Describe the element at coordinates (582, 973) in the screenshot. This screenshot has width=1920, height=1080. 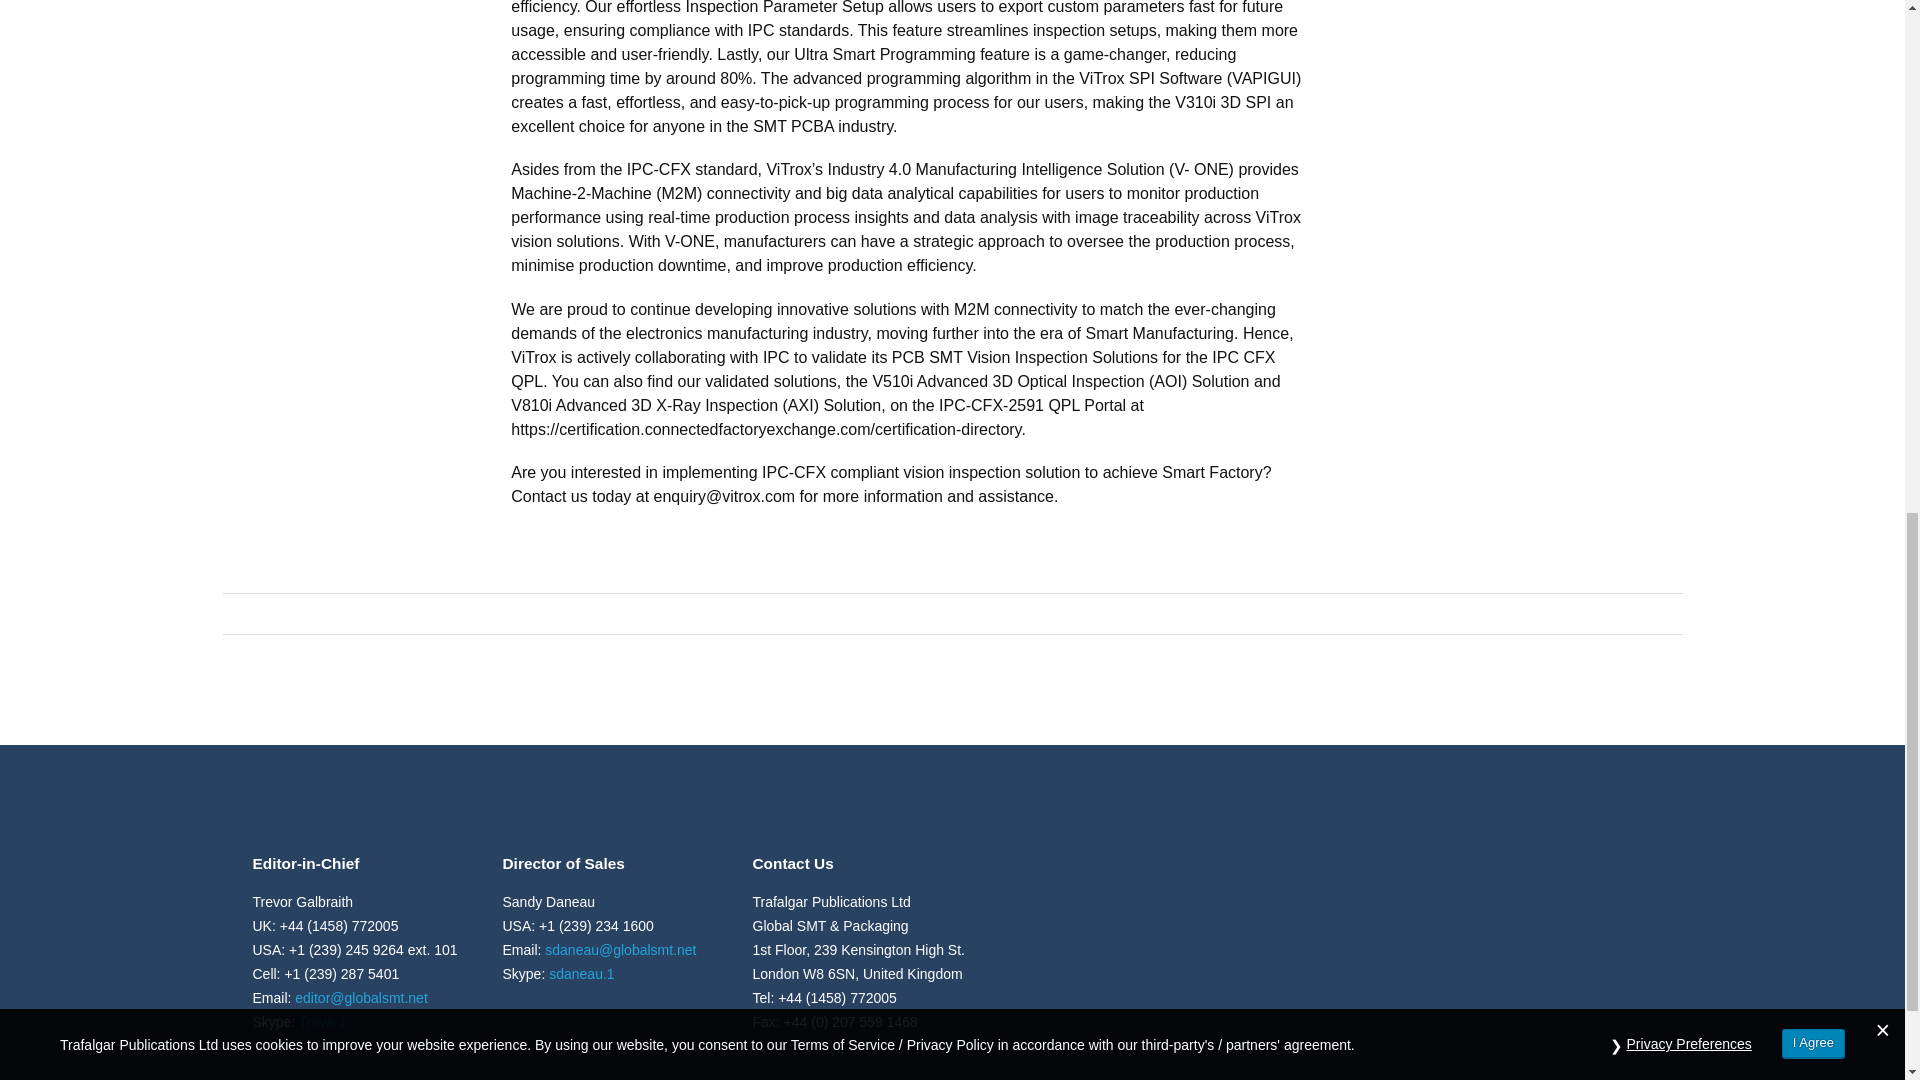
I see `sdaneau.1` at that location.